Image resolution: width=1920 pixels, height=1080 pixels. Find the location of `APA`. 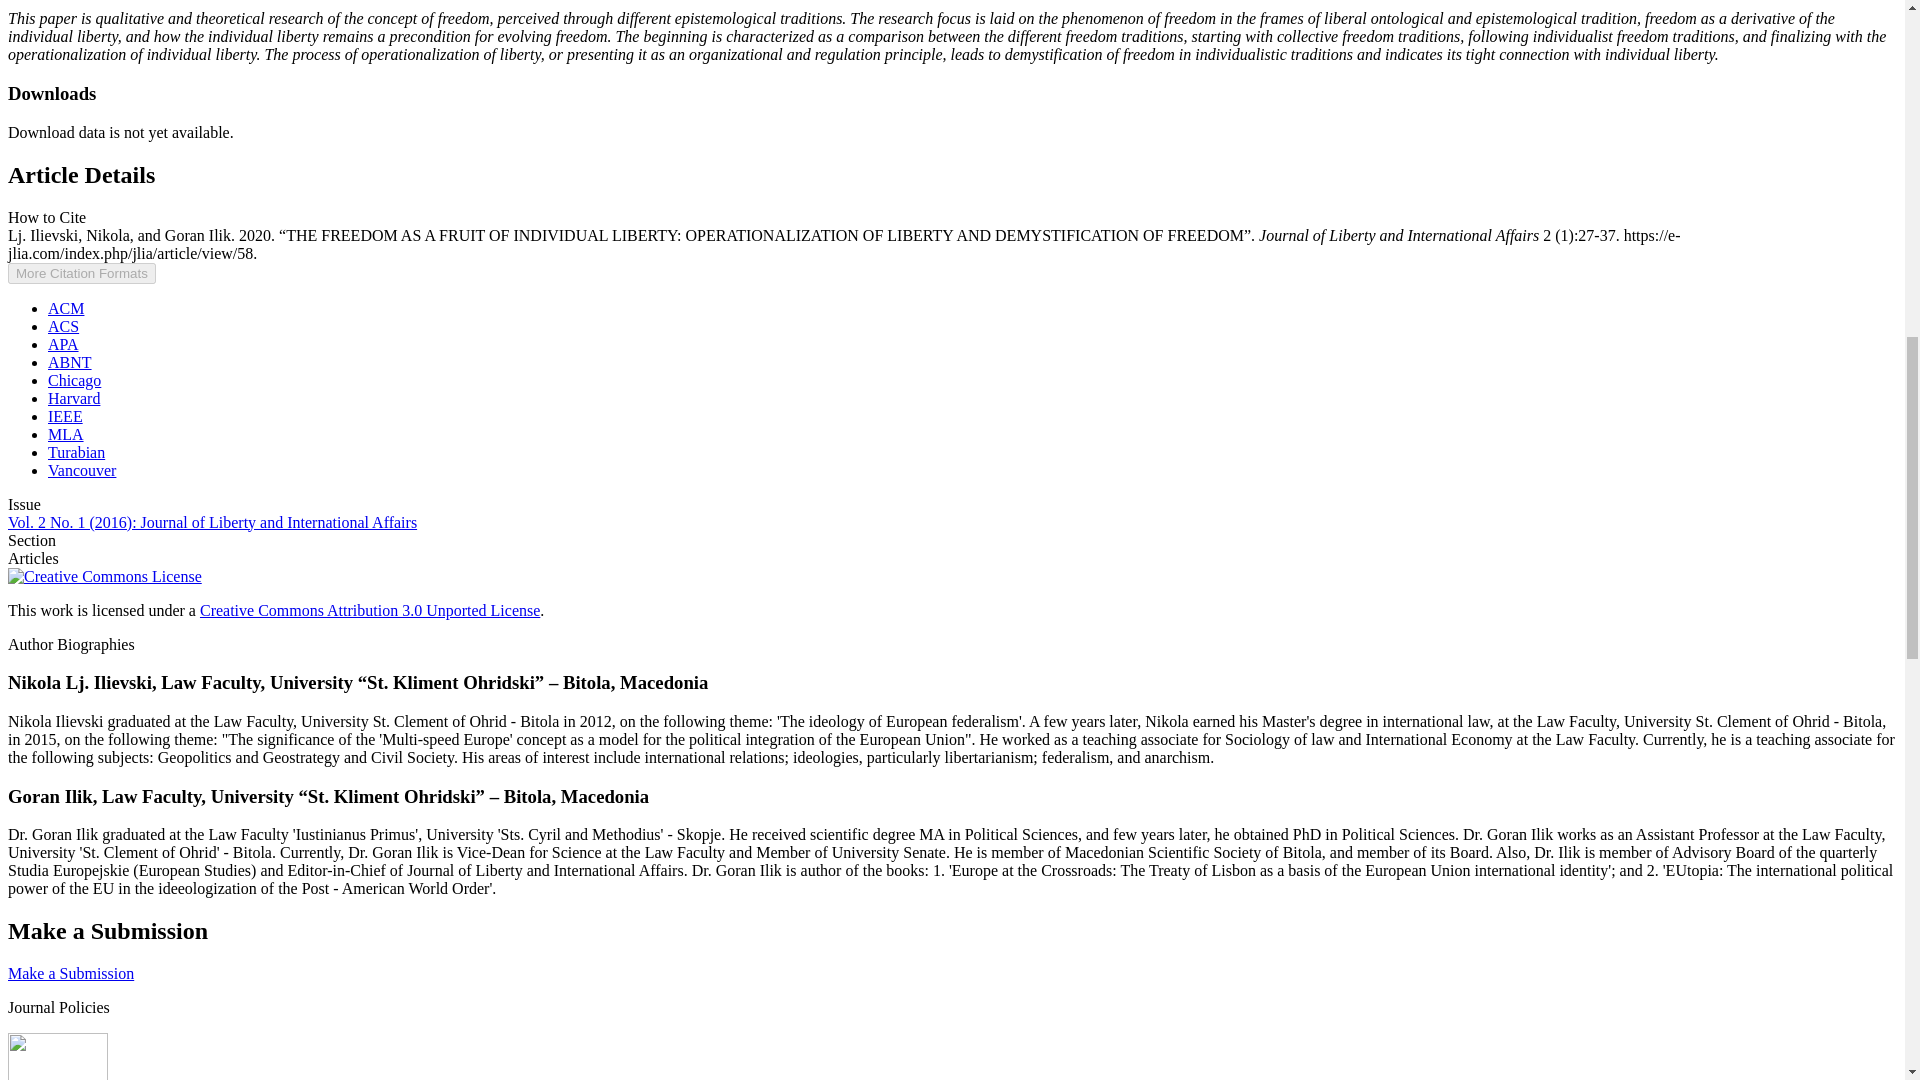

APA is located at coordinates (63, 344).